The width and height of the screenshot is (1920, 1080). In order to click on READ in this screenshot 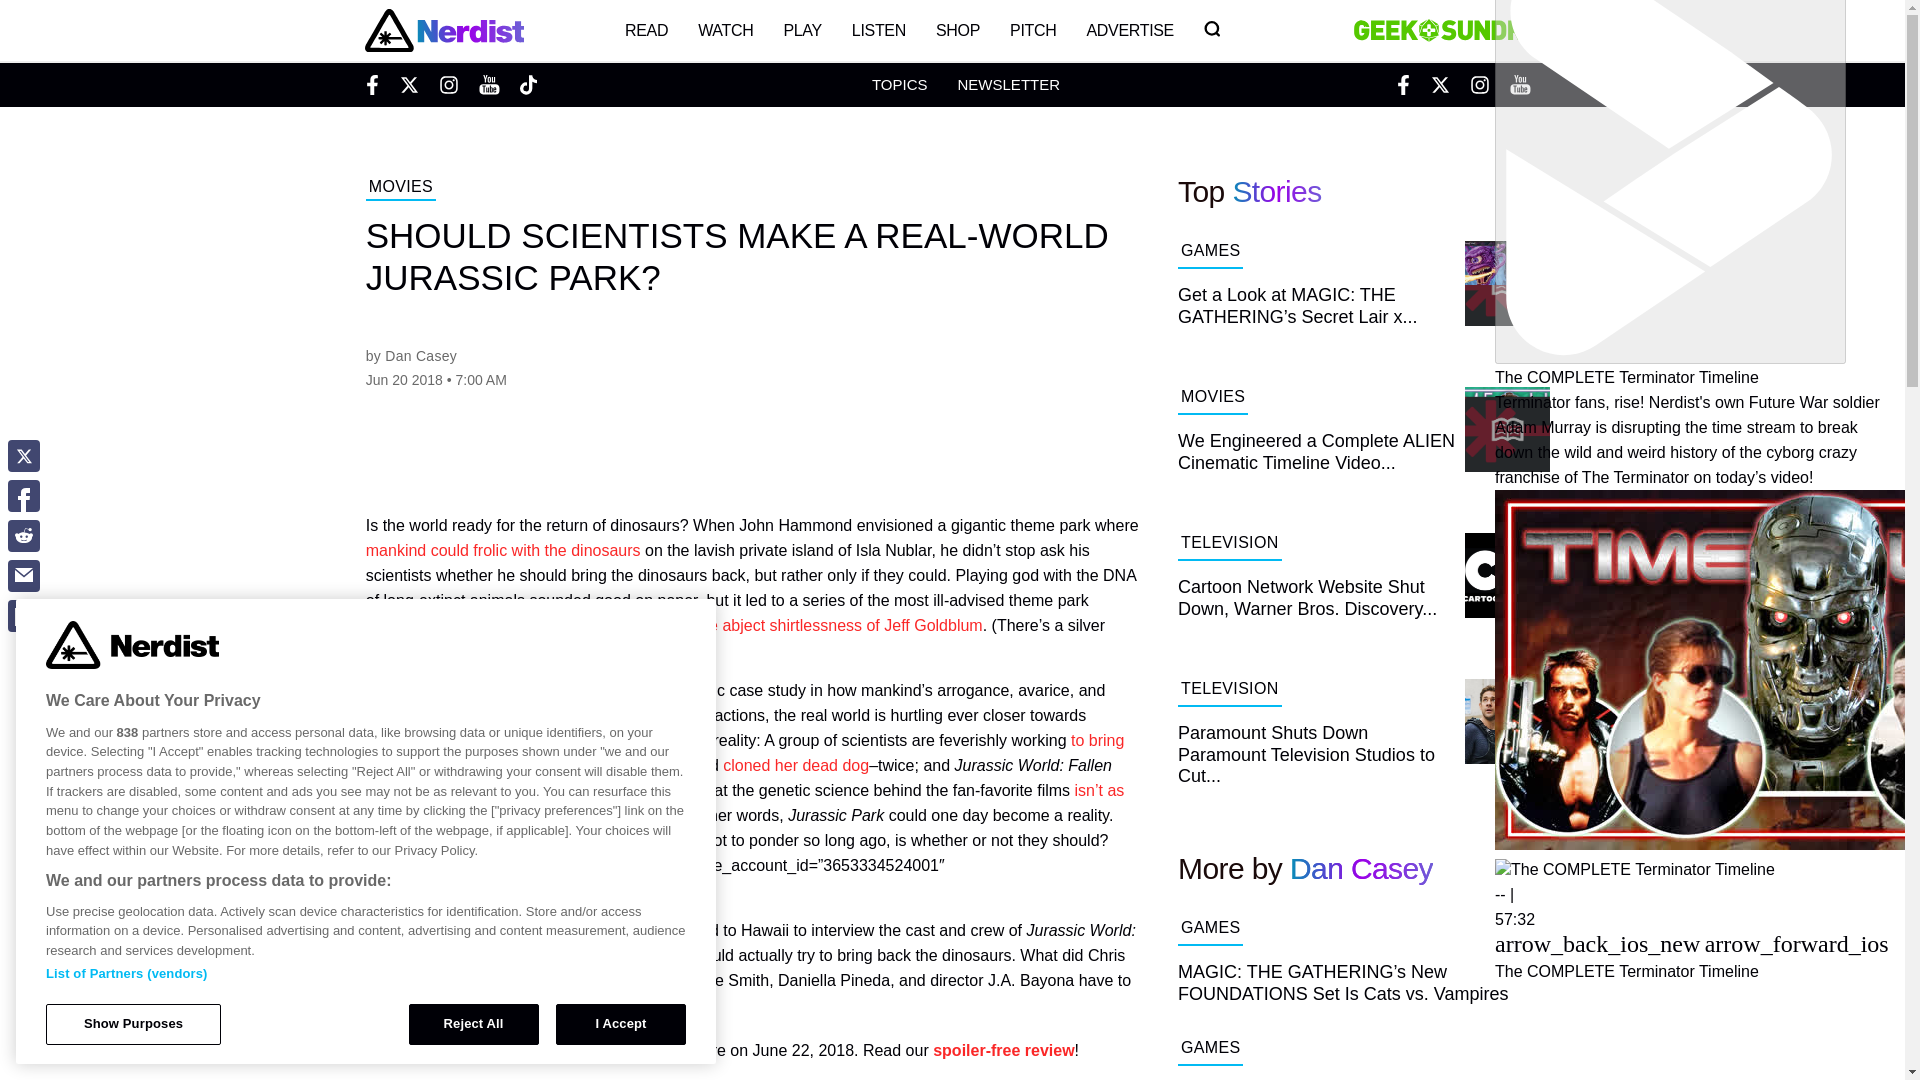, I will do `click(646, 30)`.